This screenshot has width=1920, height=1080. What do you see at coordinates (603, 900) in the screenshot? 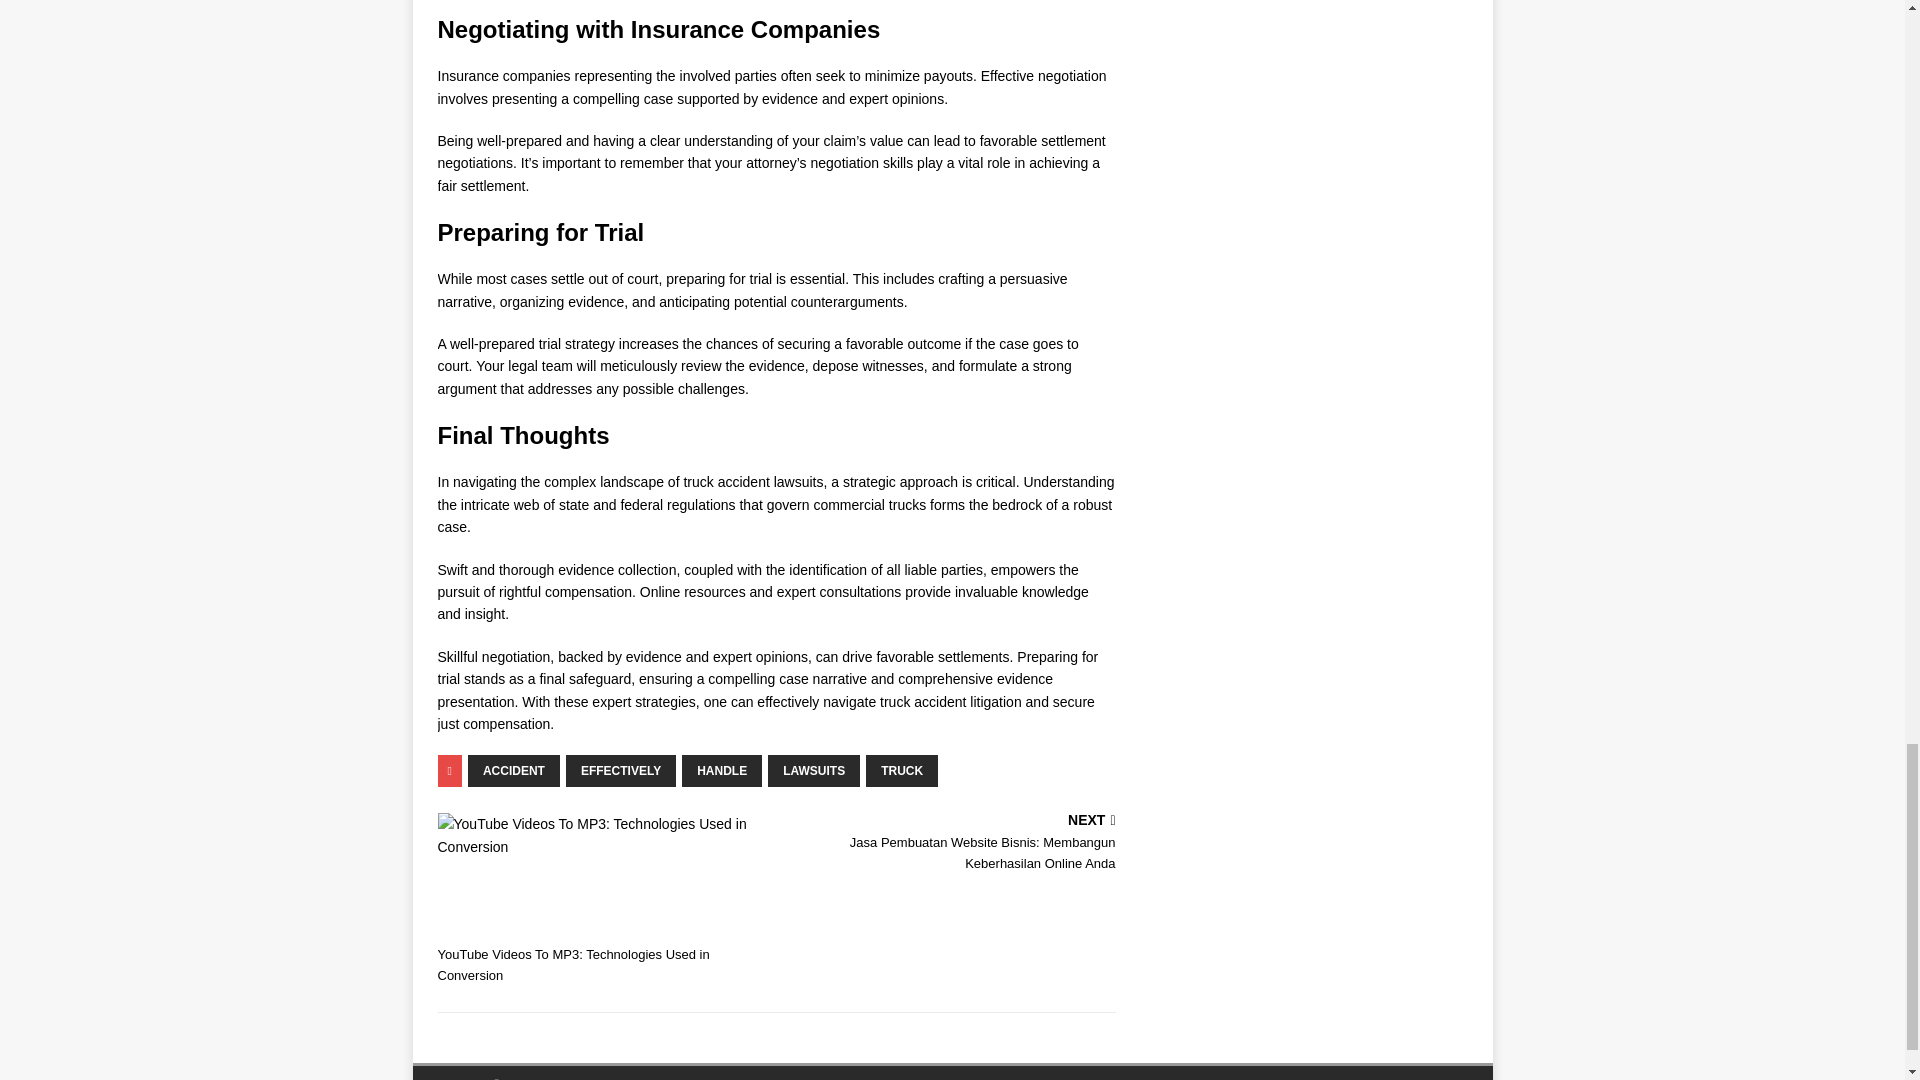
I see `YouTube Videos To MP3: Technologies Used in Conversion` at bounding box center [603, 900].